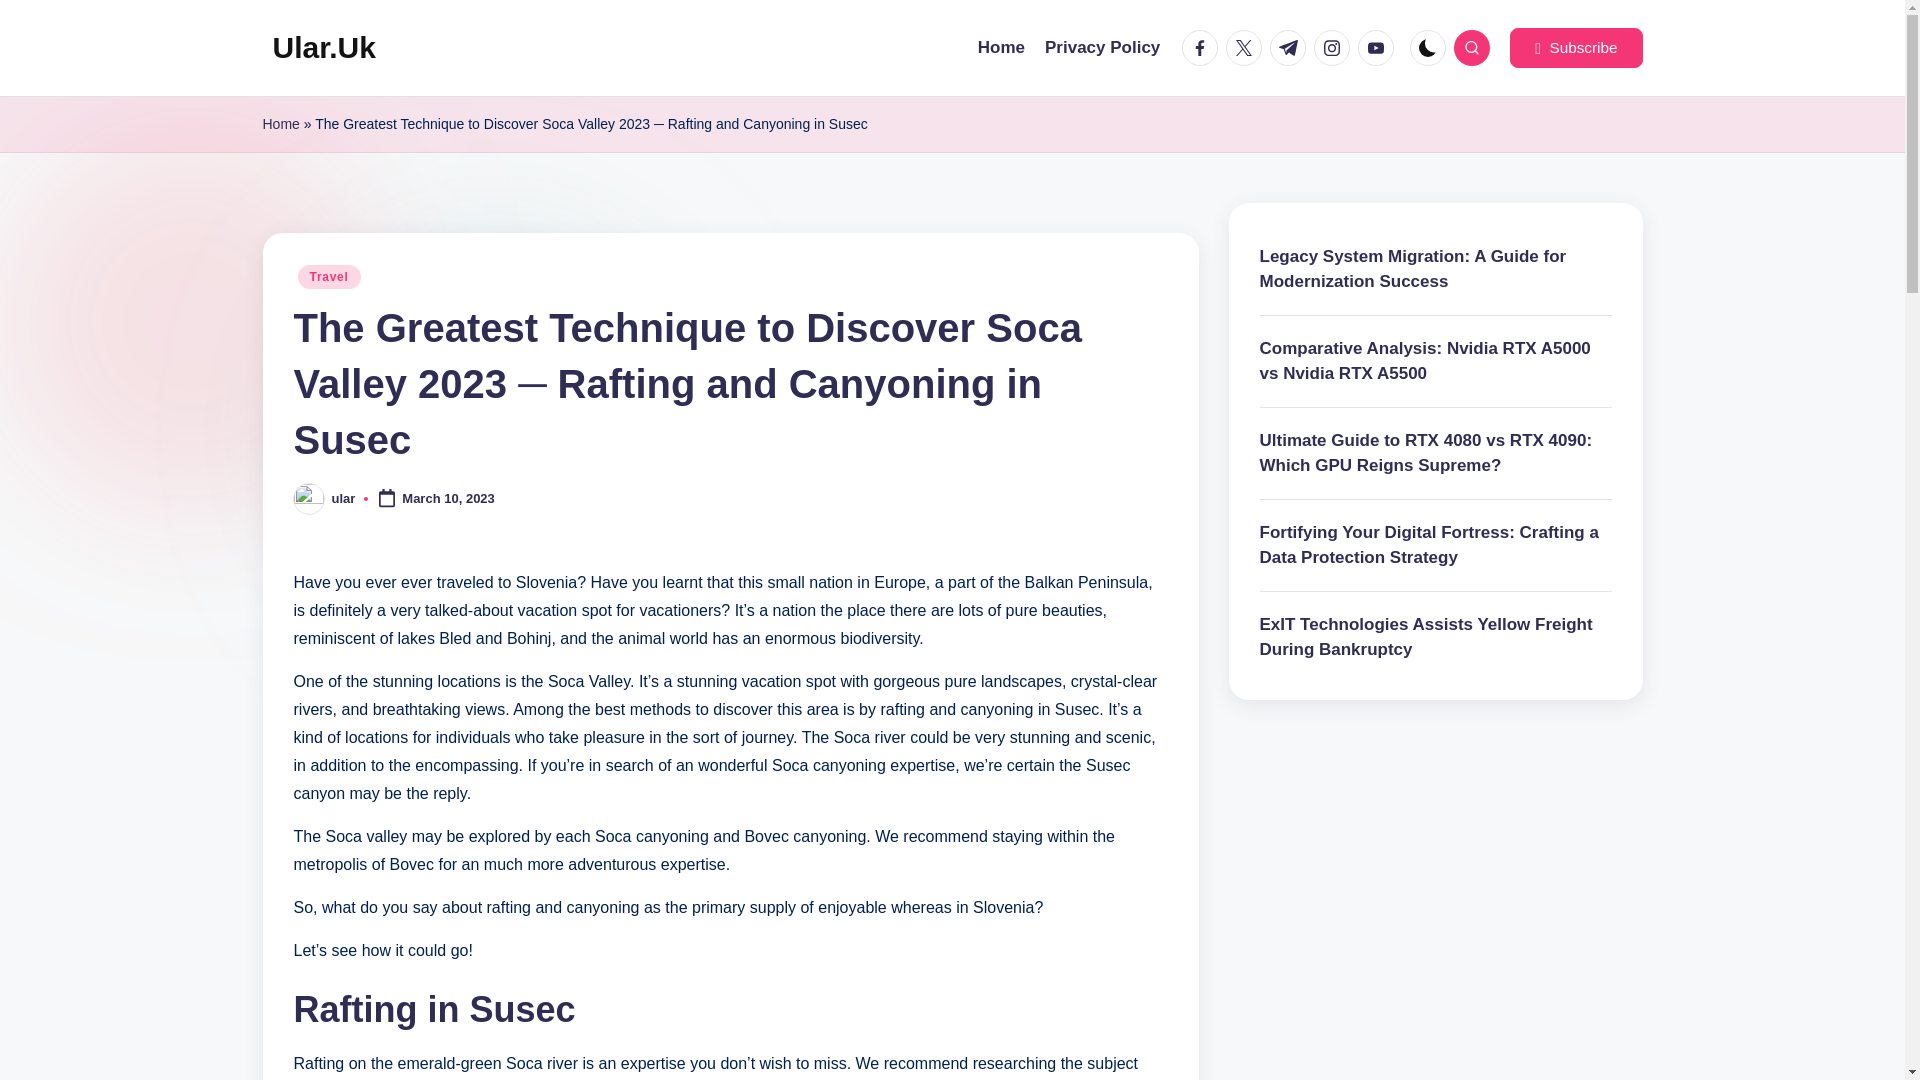  Describe the element at coordinates (1001, 48) in the screenshot. I see `Home` at that location.